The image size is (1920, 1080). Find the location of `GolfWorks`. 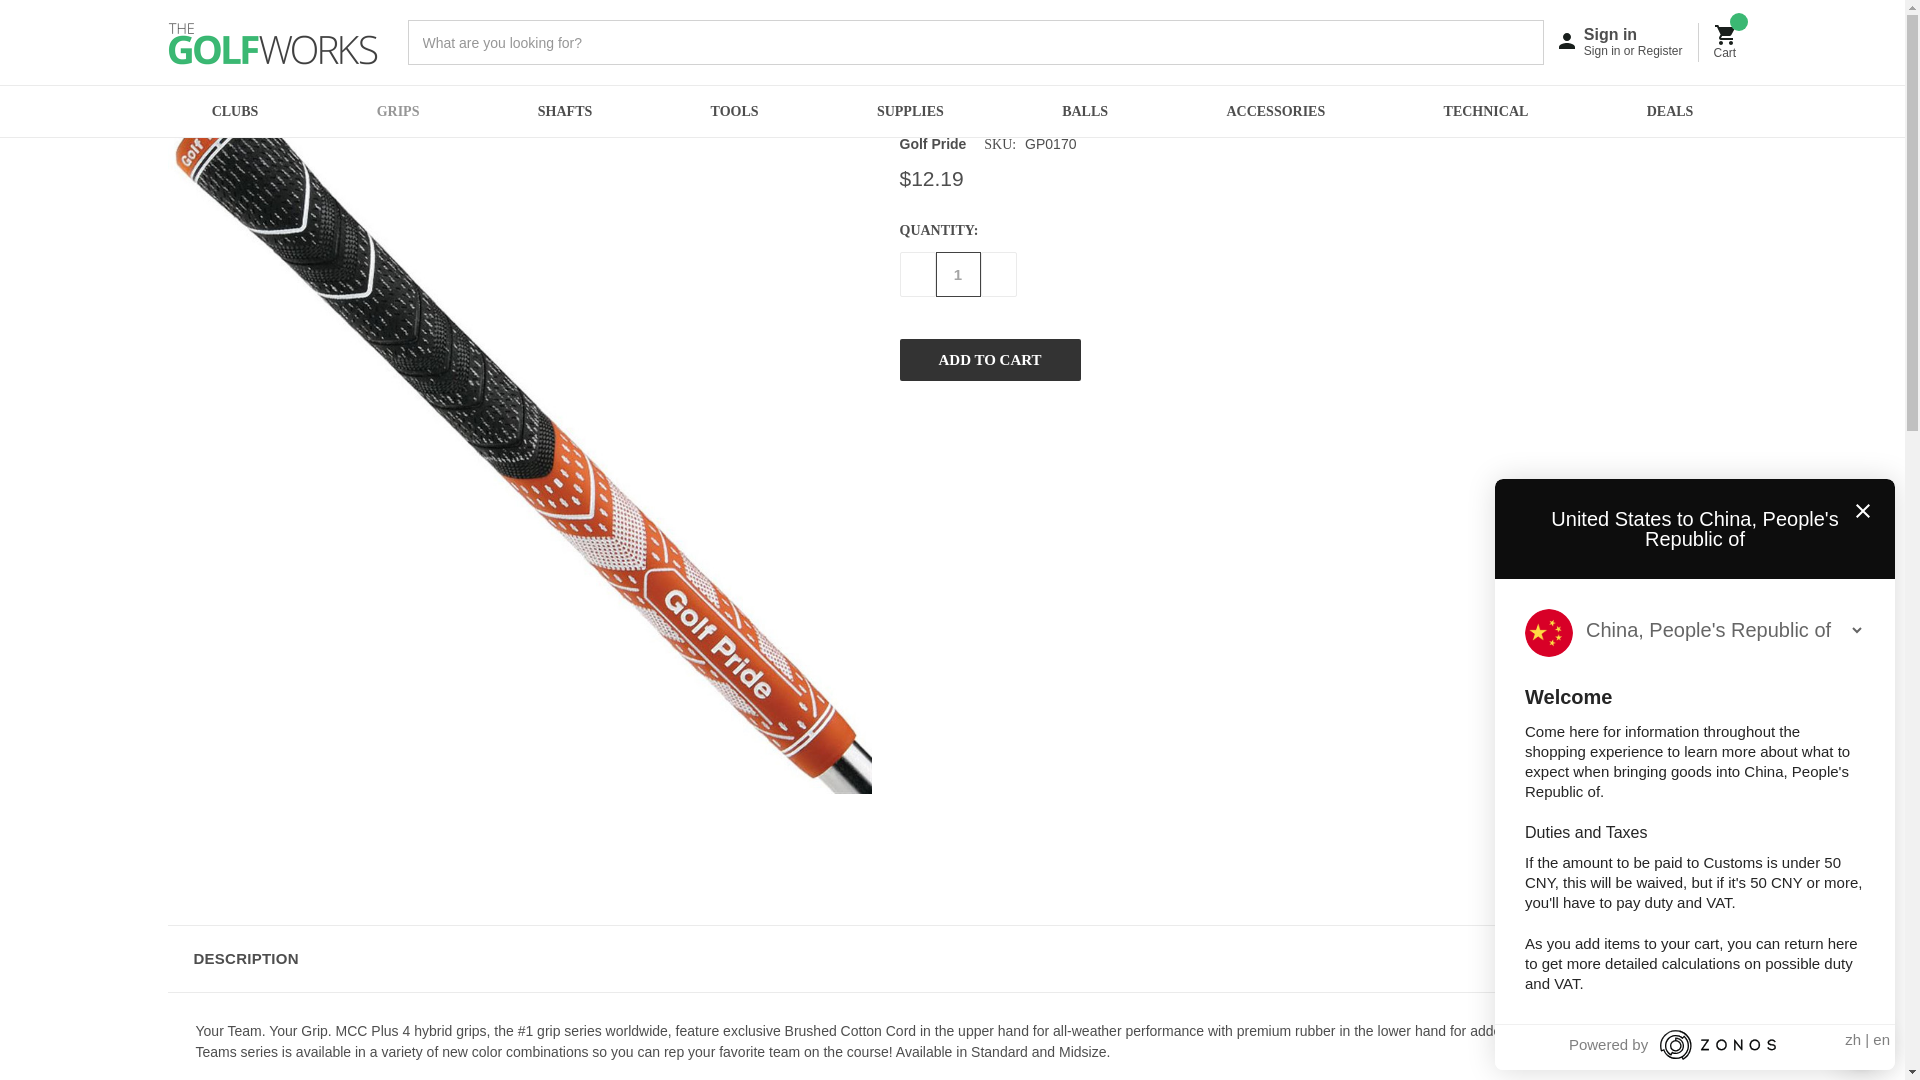

GolfWorks is located at coordinates (273, 42).